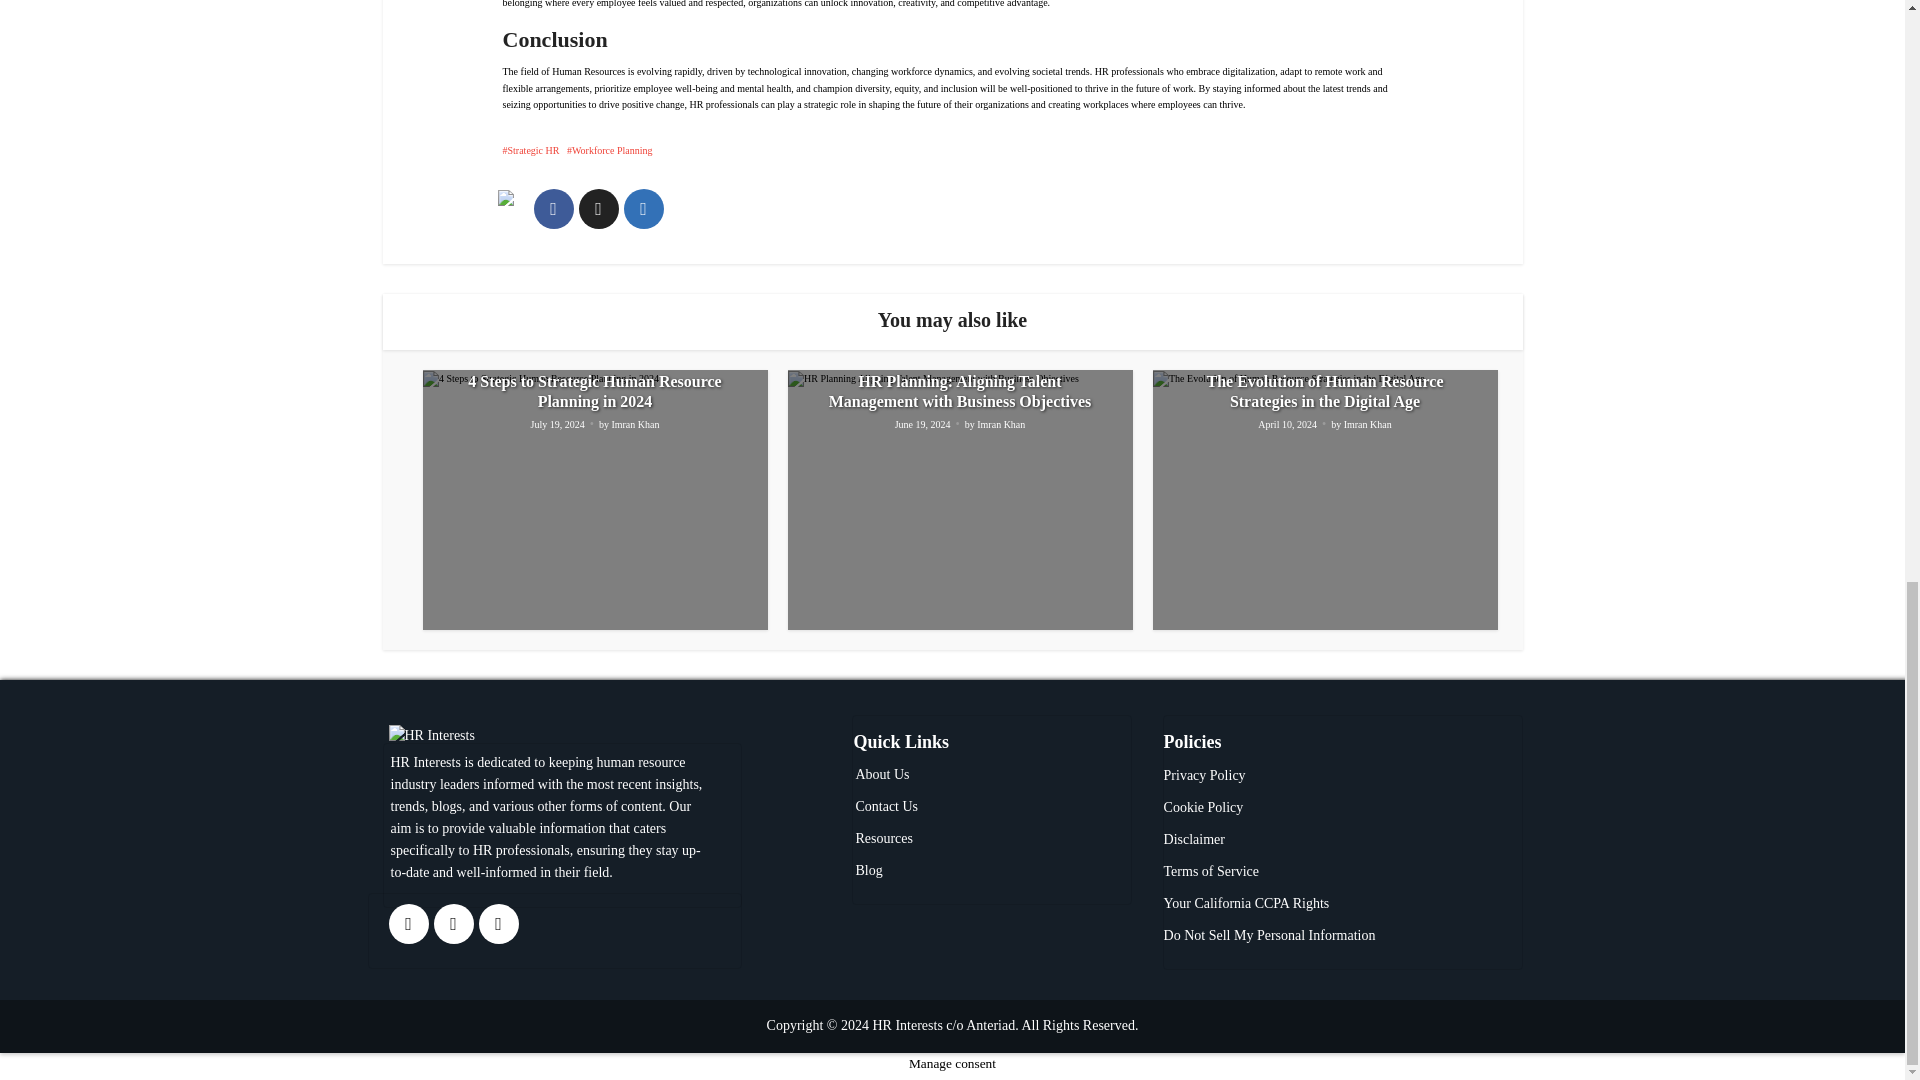 This screenshot has height=1080, width=1920. I want to click on Strategic HR, so click(530, 150).